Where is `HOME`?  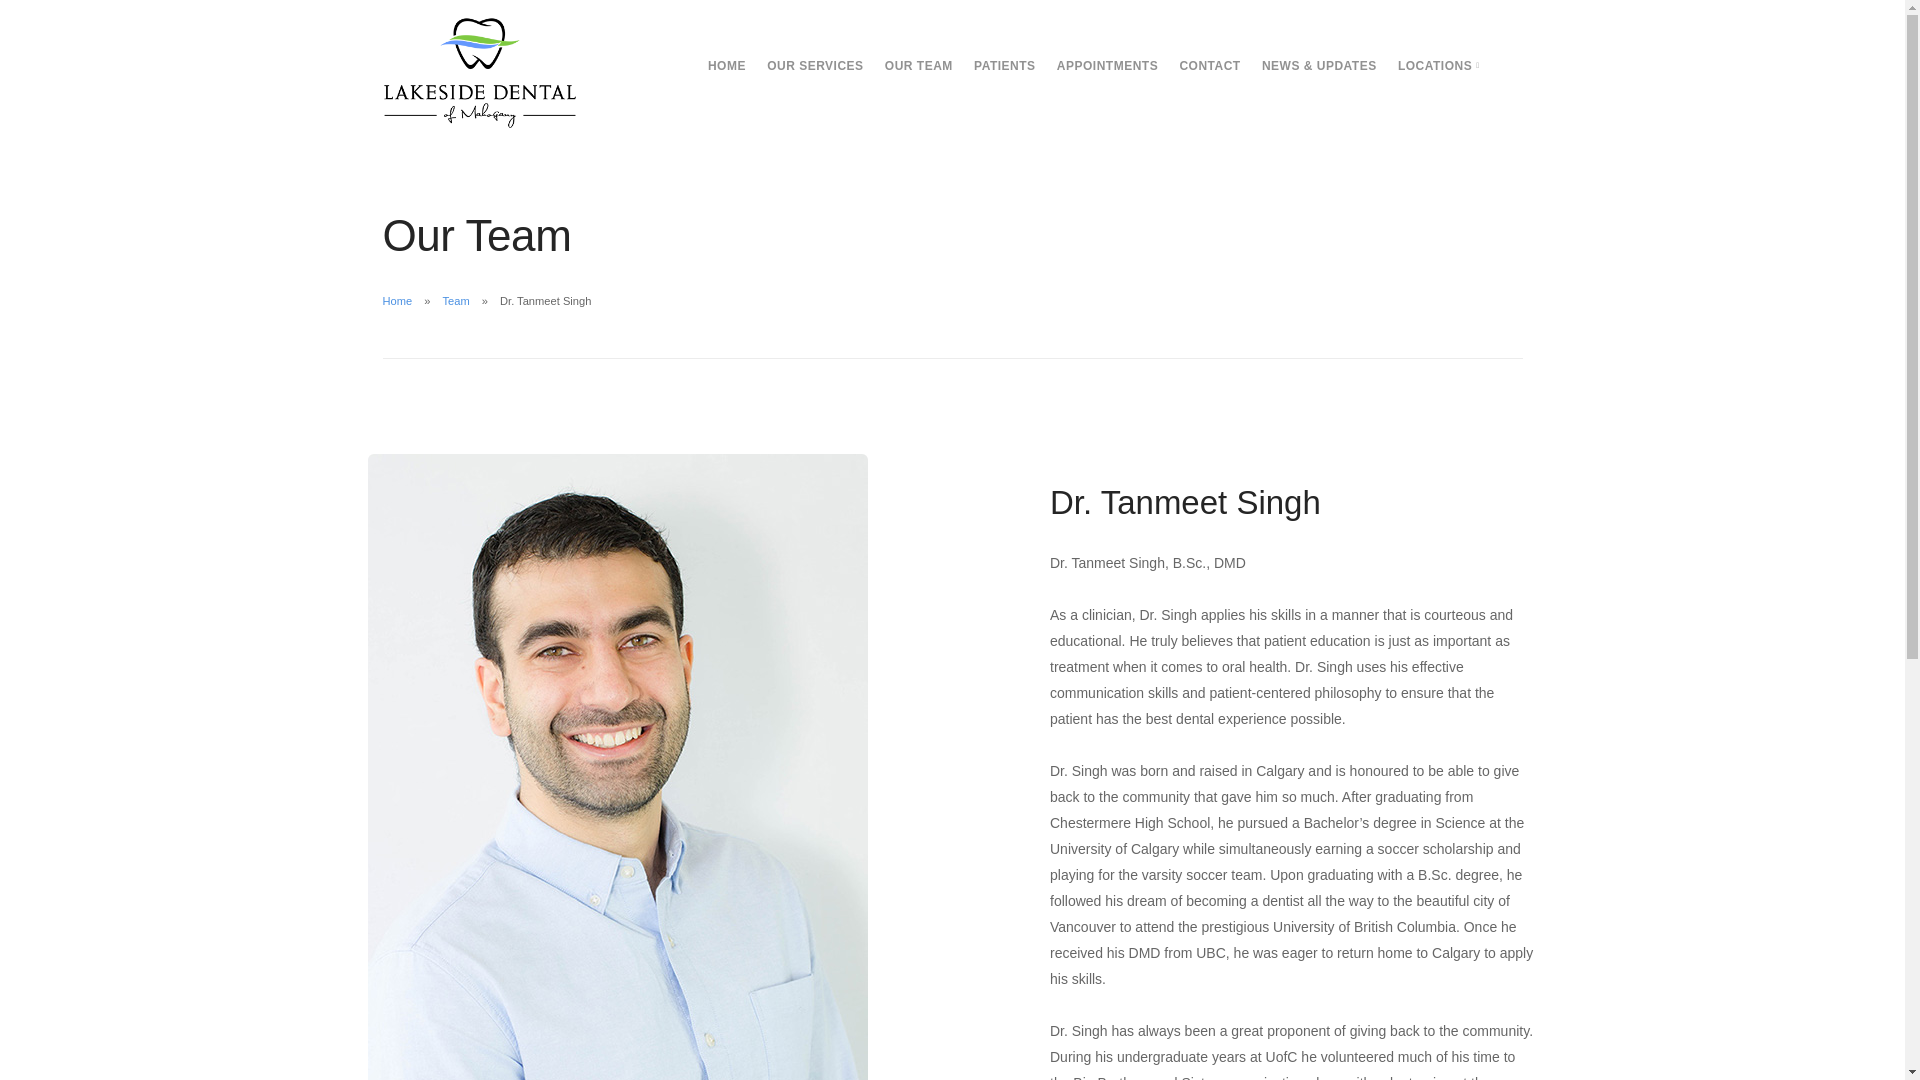 HOME is located at coordinates (727, 66).